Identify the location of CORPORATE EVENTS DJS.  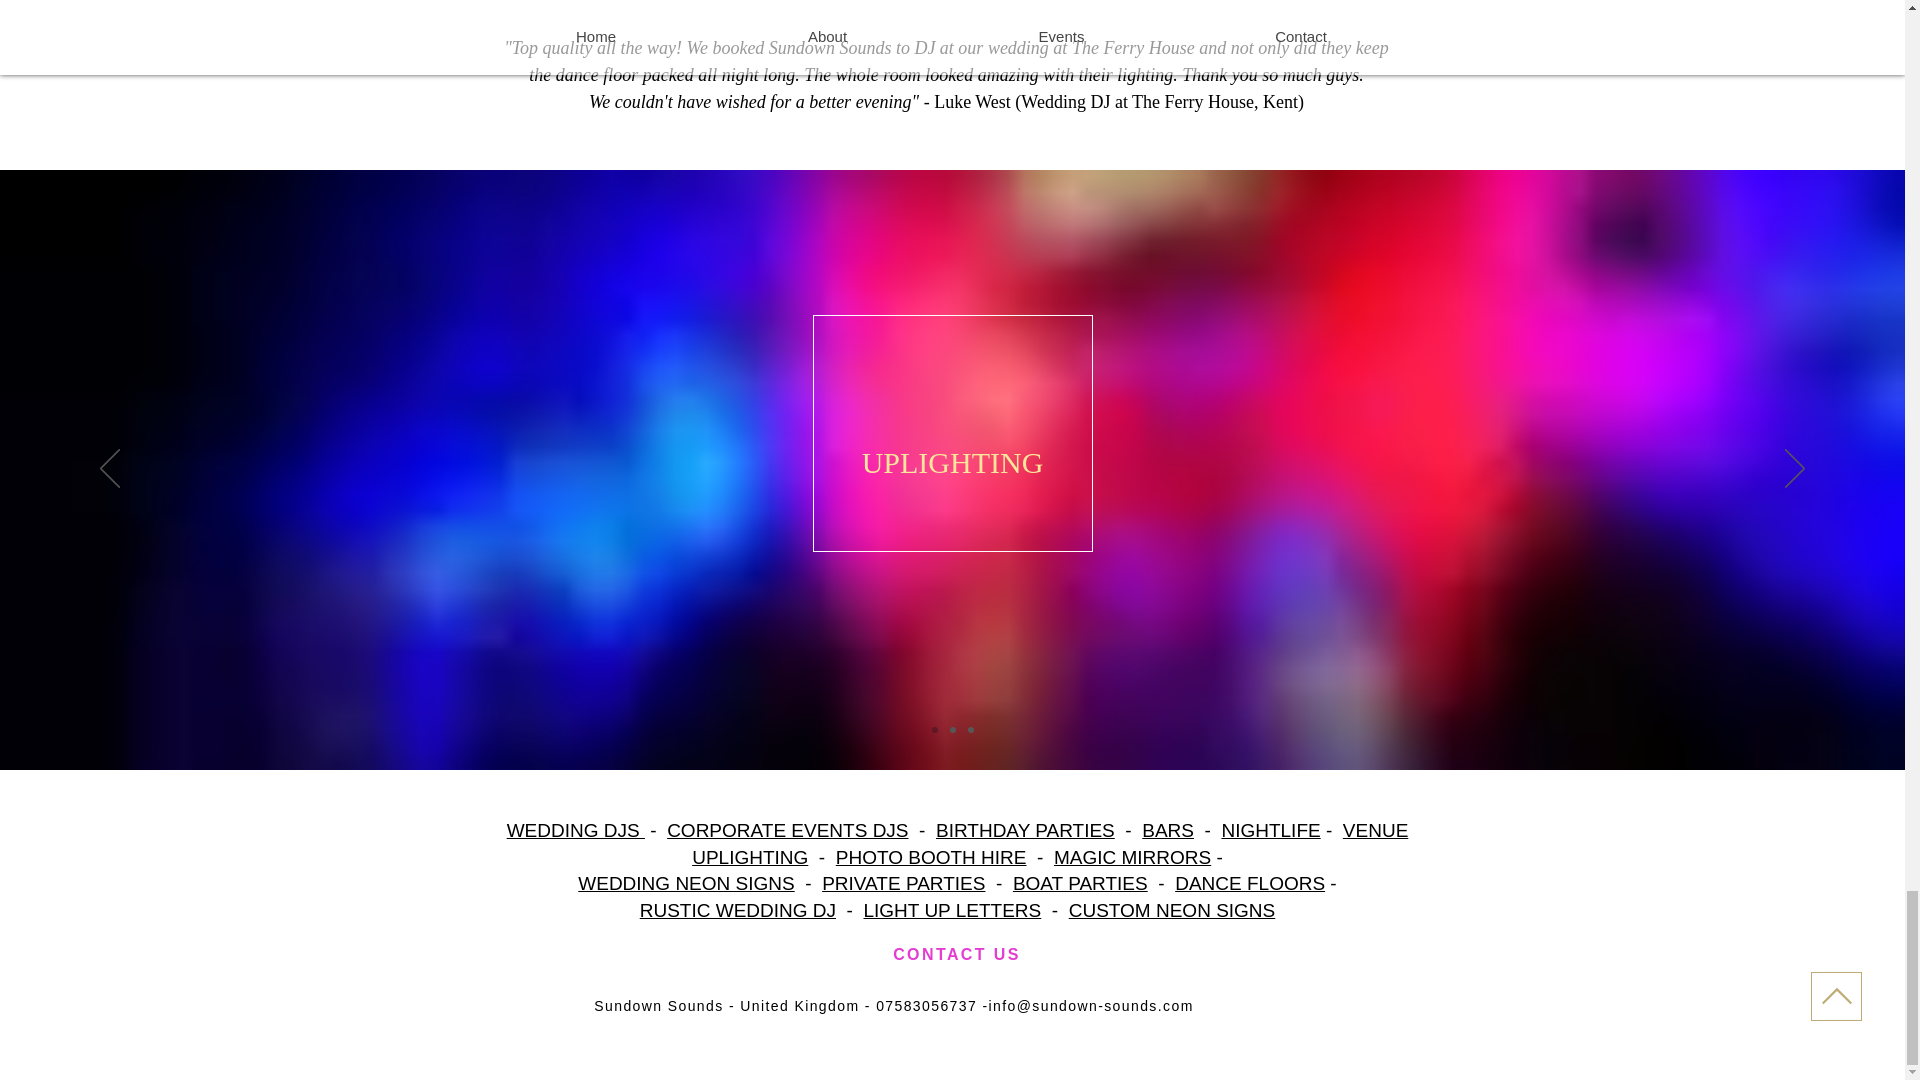
(787, 830).